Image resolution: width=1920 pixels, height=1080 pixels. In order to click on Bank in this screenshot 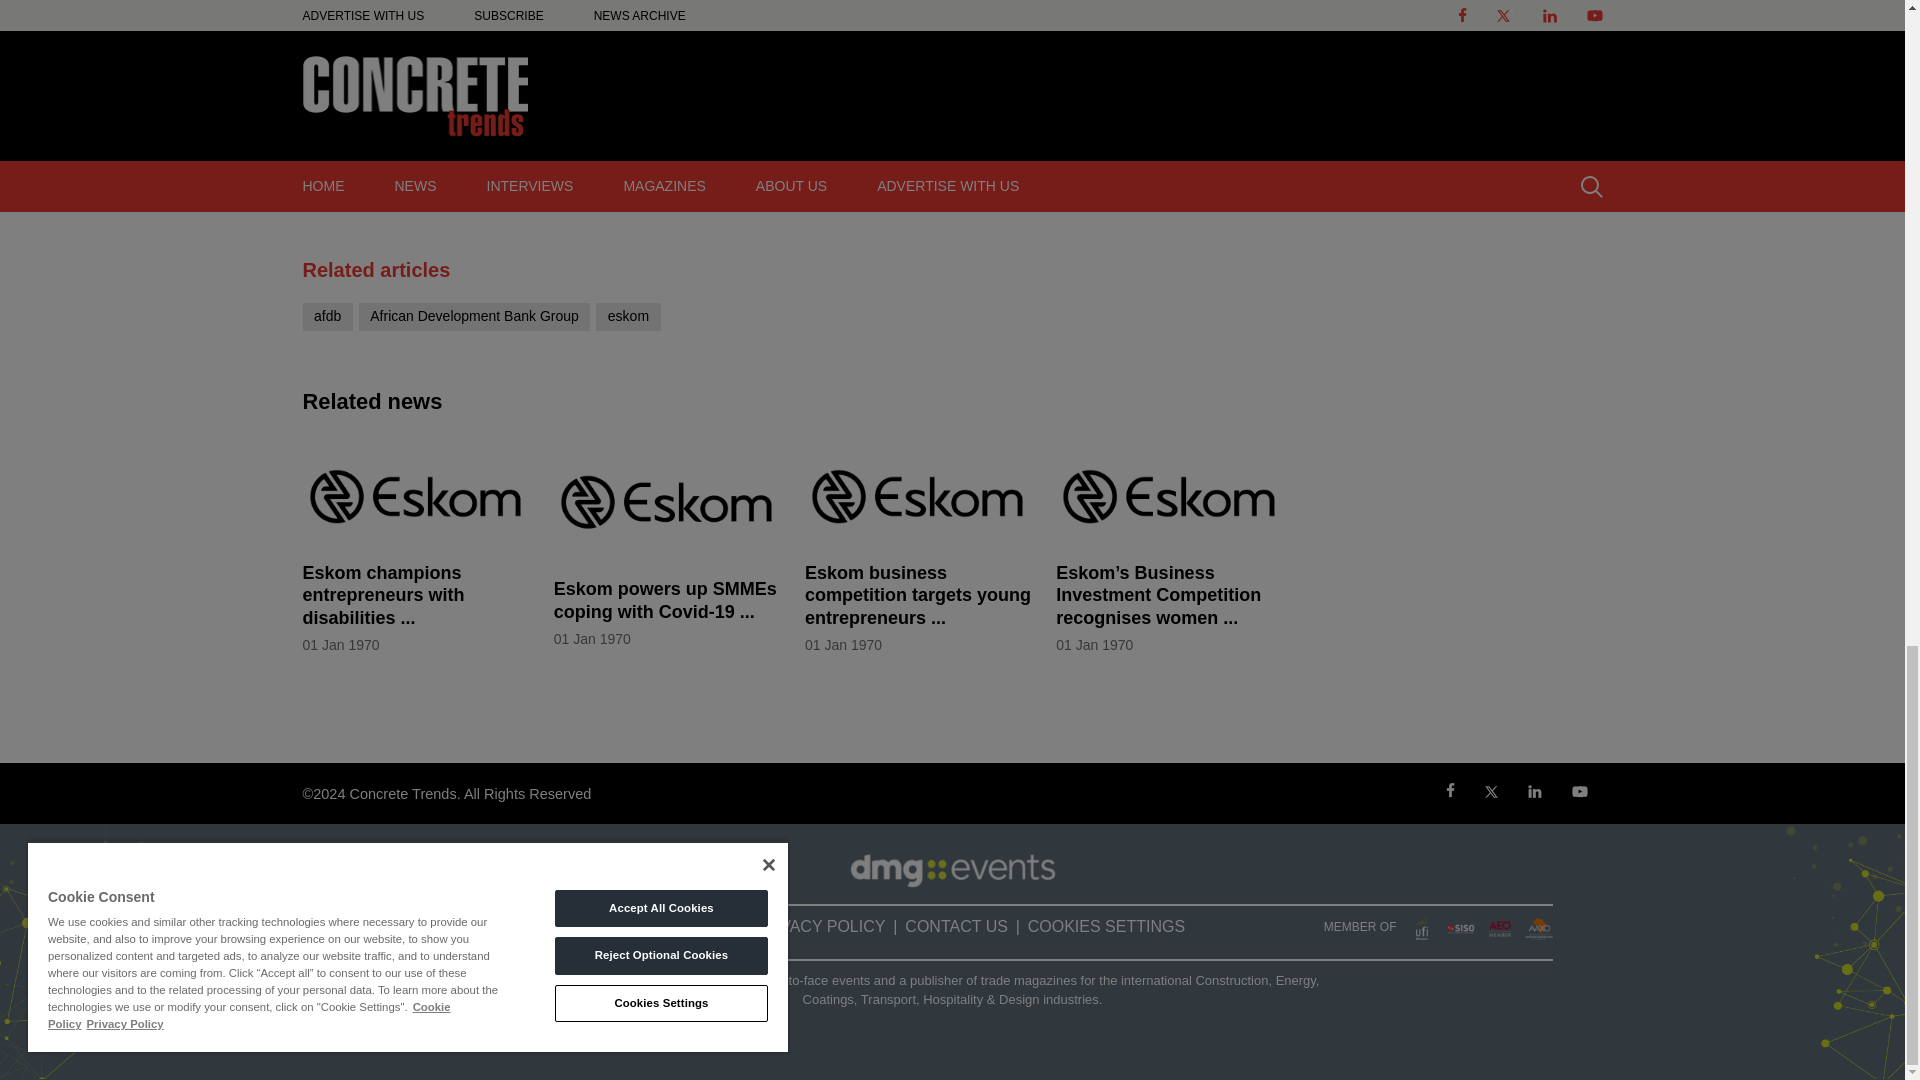, I will do `click(634, 6)`.